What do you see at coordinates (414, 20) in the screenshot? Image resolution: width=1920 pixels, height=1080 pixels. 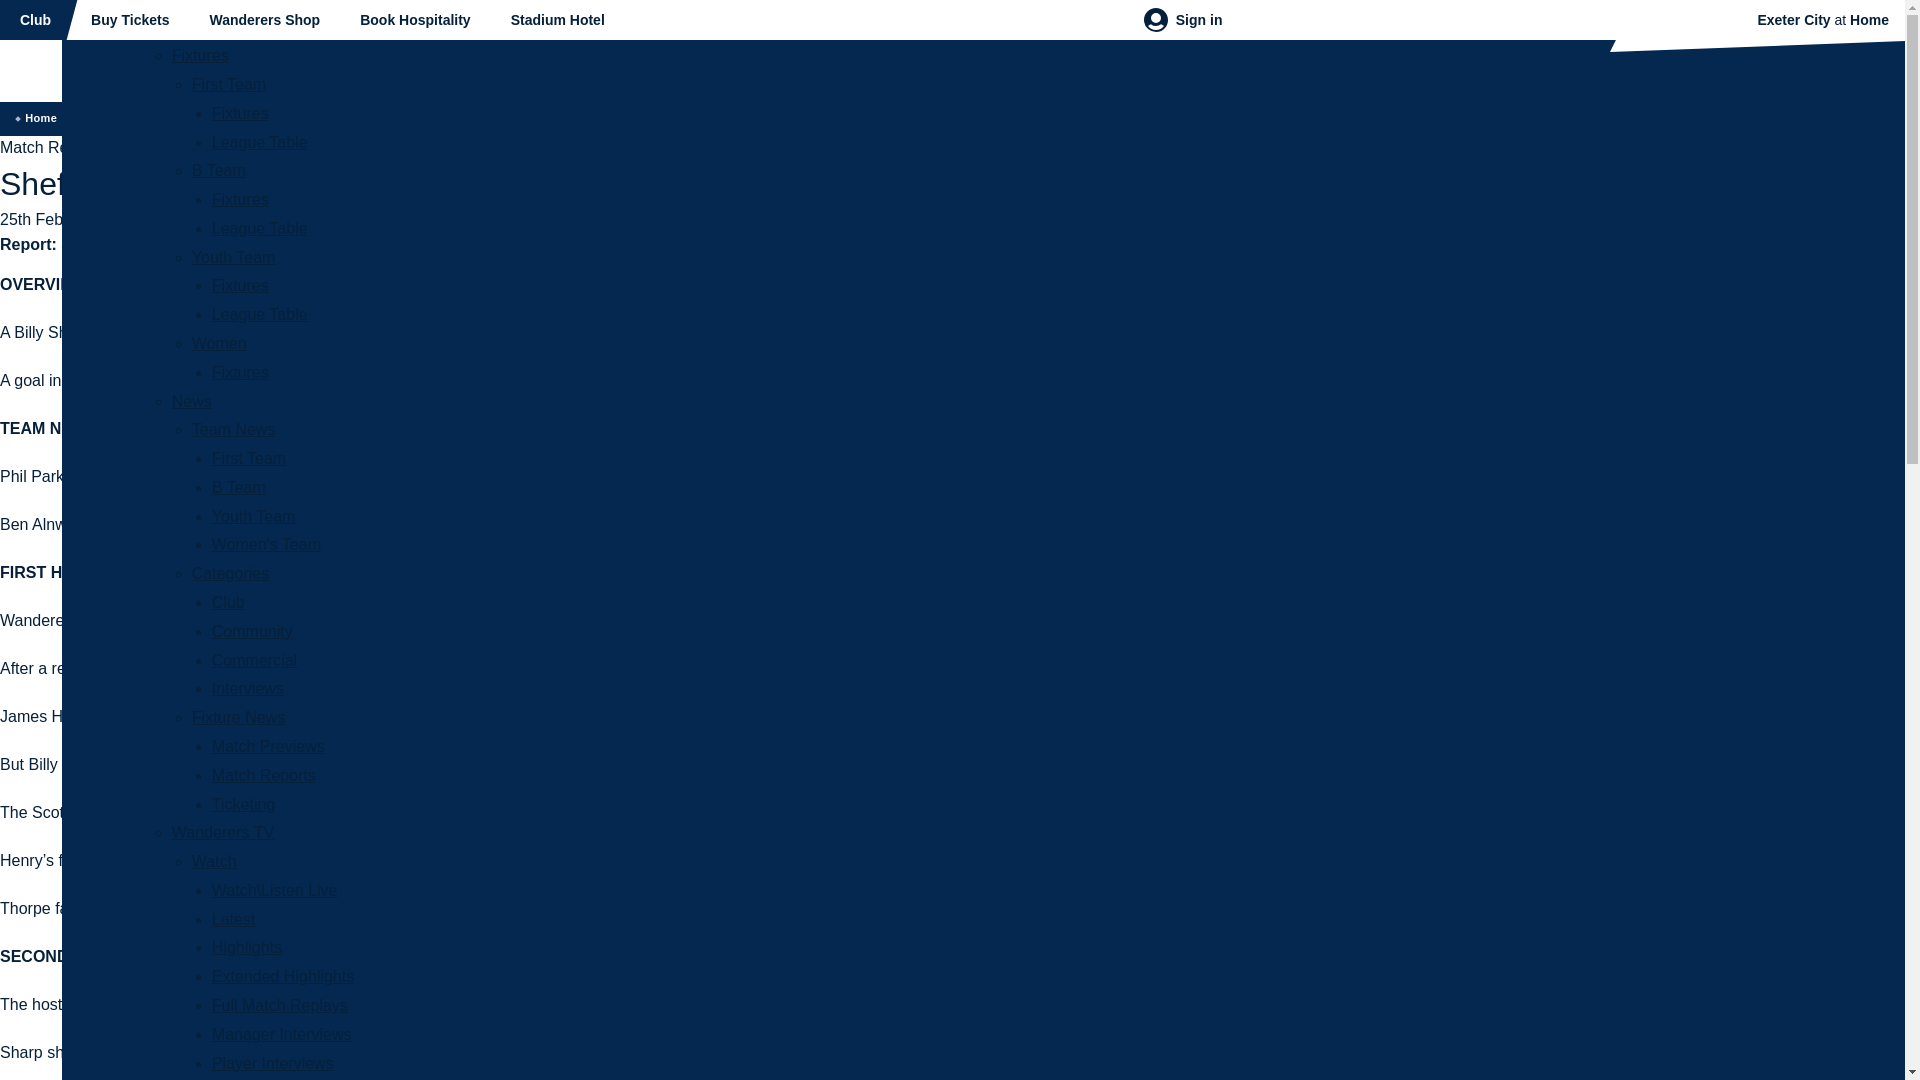 I see `Book Hospitality` at bounding box center [414, 20].